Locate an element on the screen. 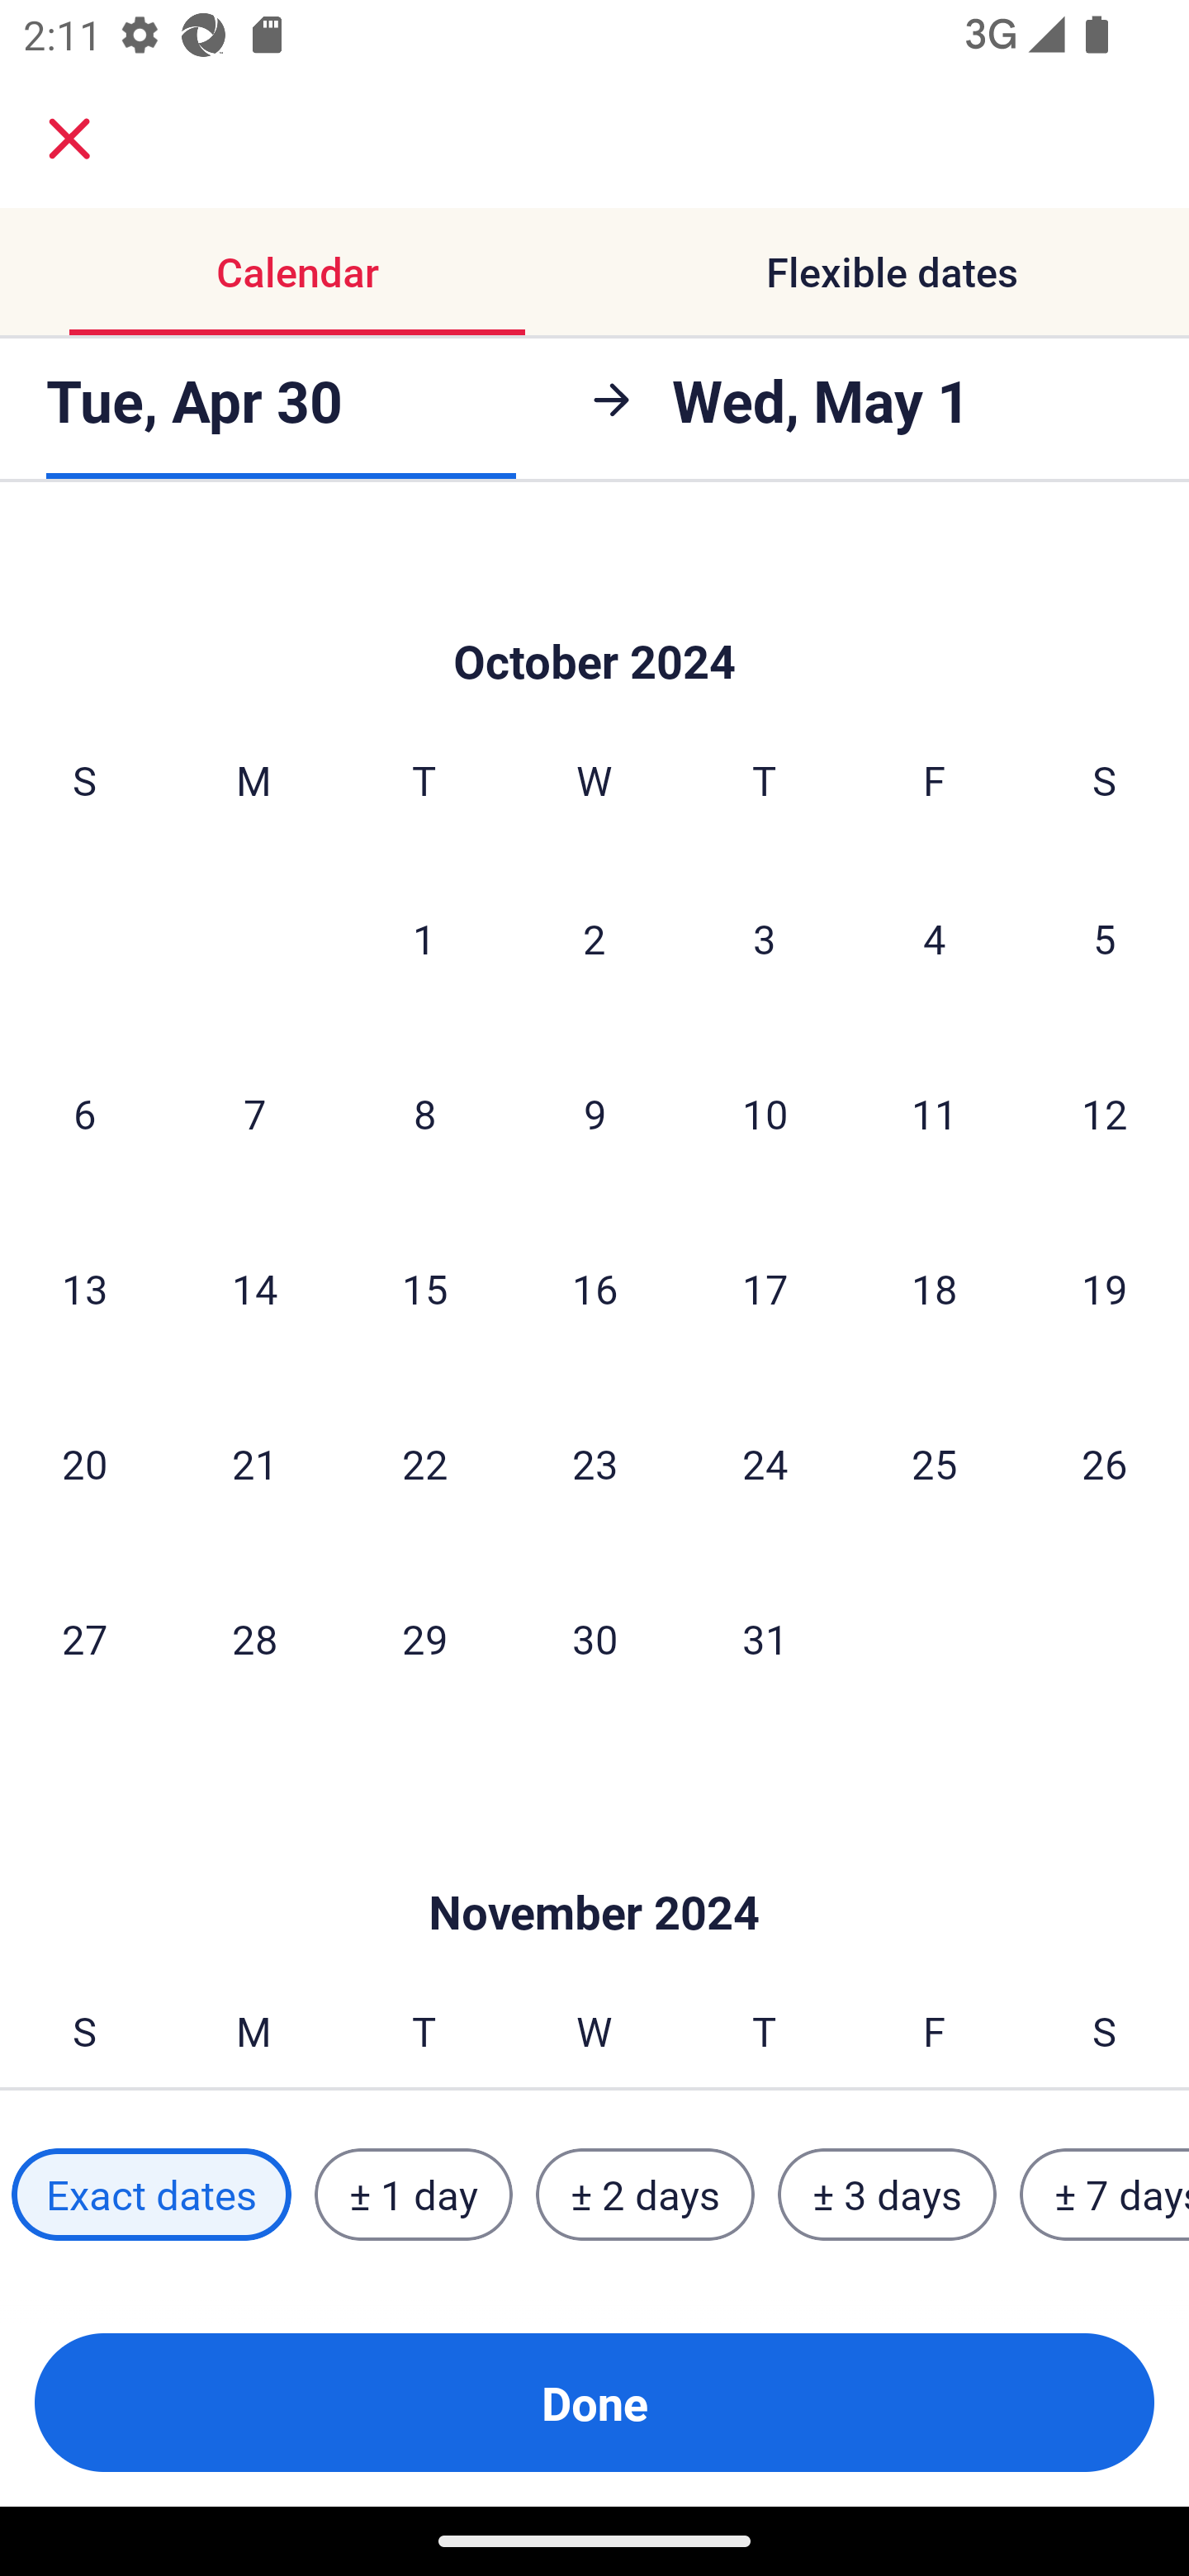 The height and width of the screenshot is (2576, 1189). 17 Thursday, October 17, 2024 is located at coordinates (765, 1288).